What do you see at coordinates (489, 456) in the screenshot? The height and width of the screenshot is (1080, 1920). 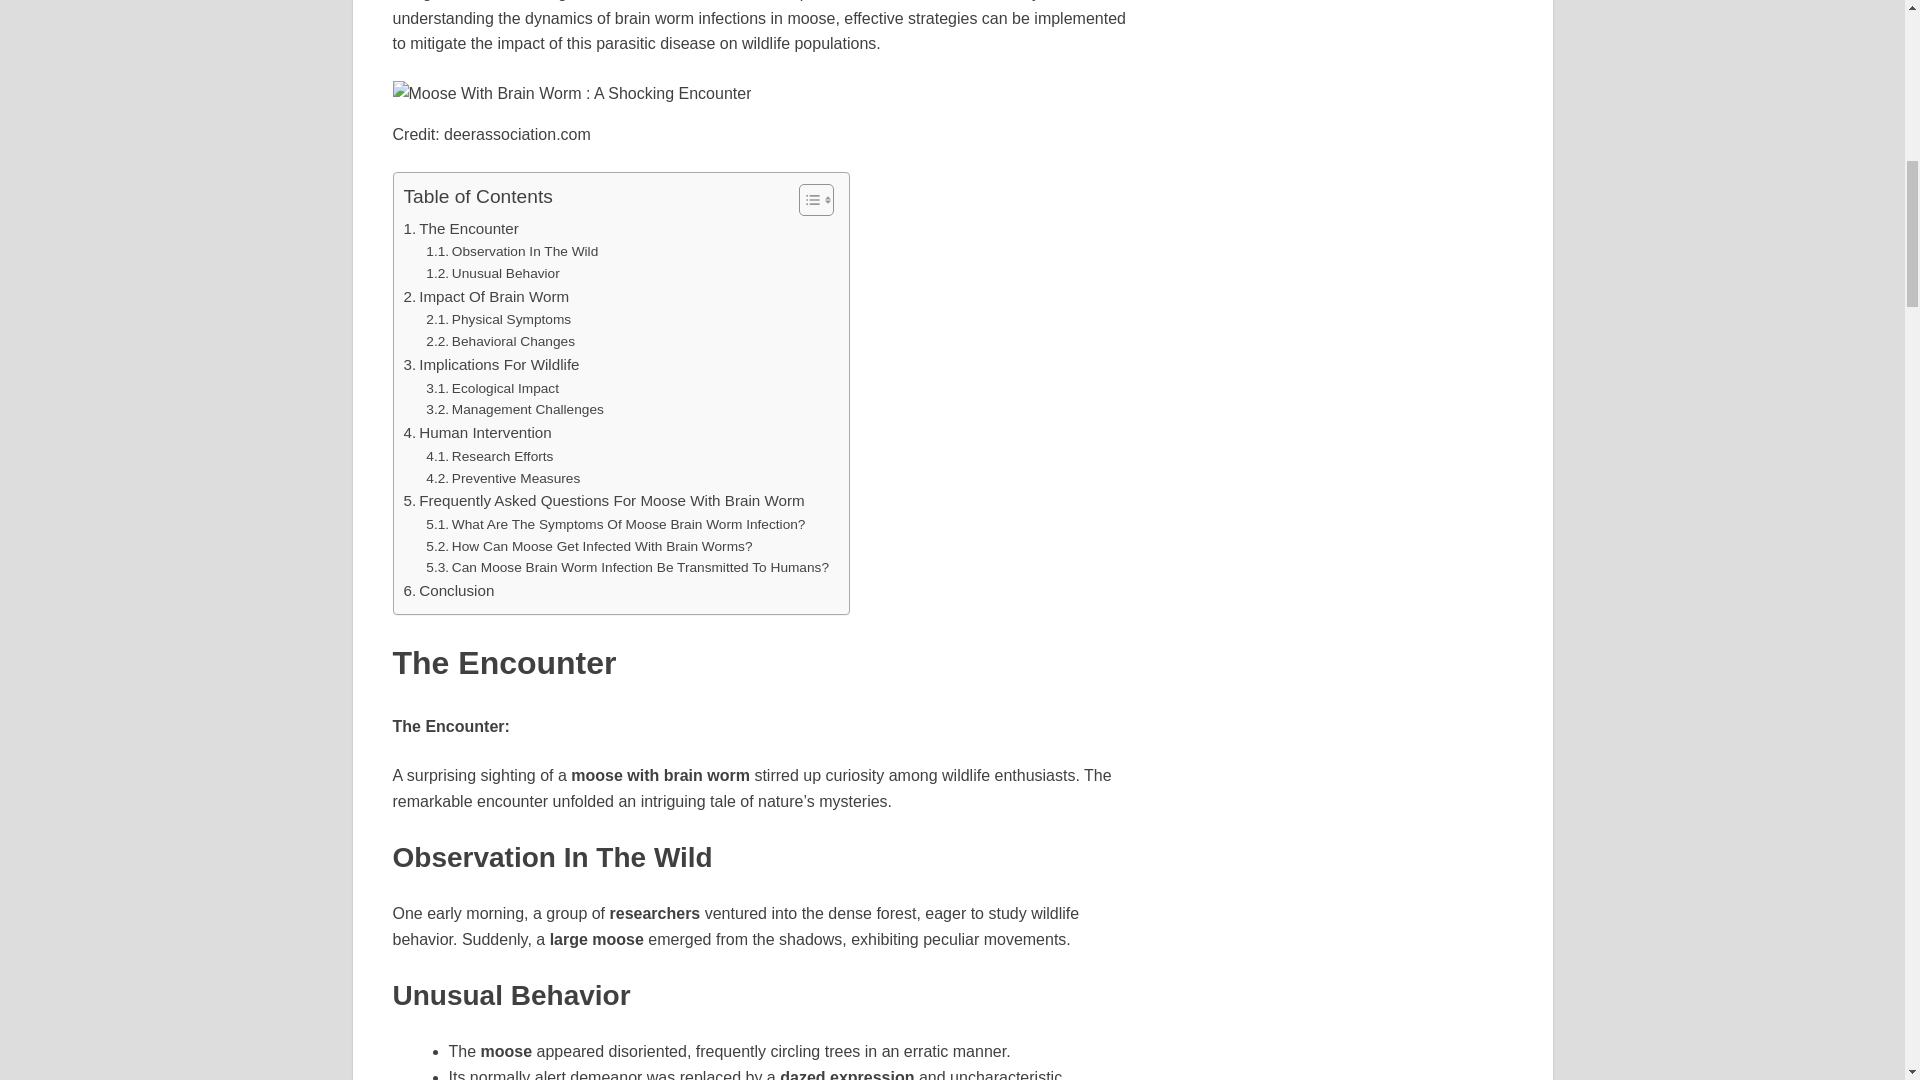 I see `Research Efforts` at bounding box center [489, 456].